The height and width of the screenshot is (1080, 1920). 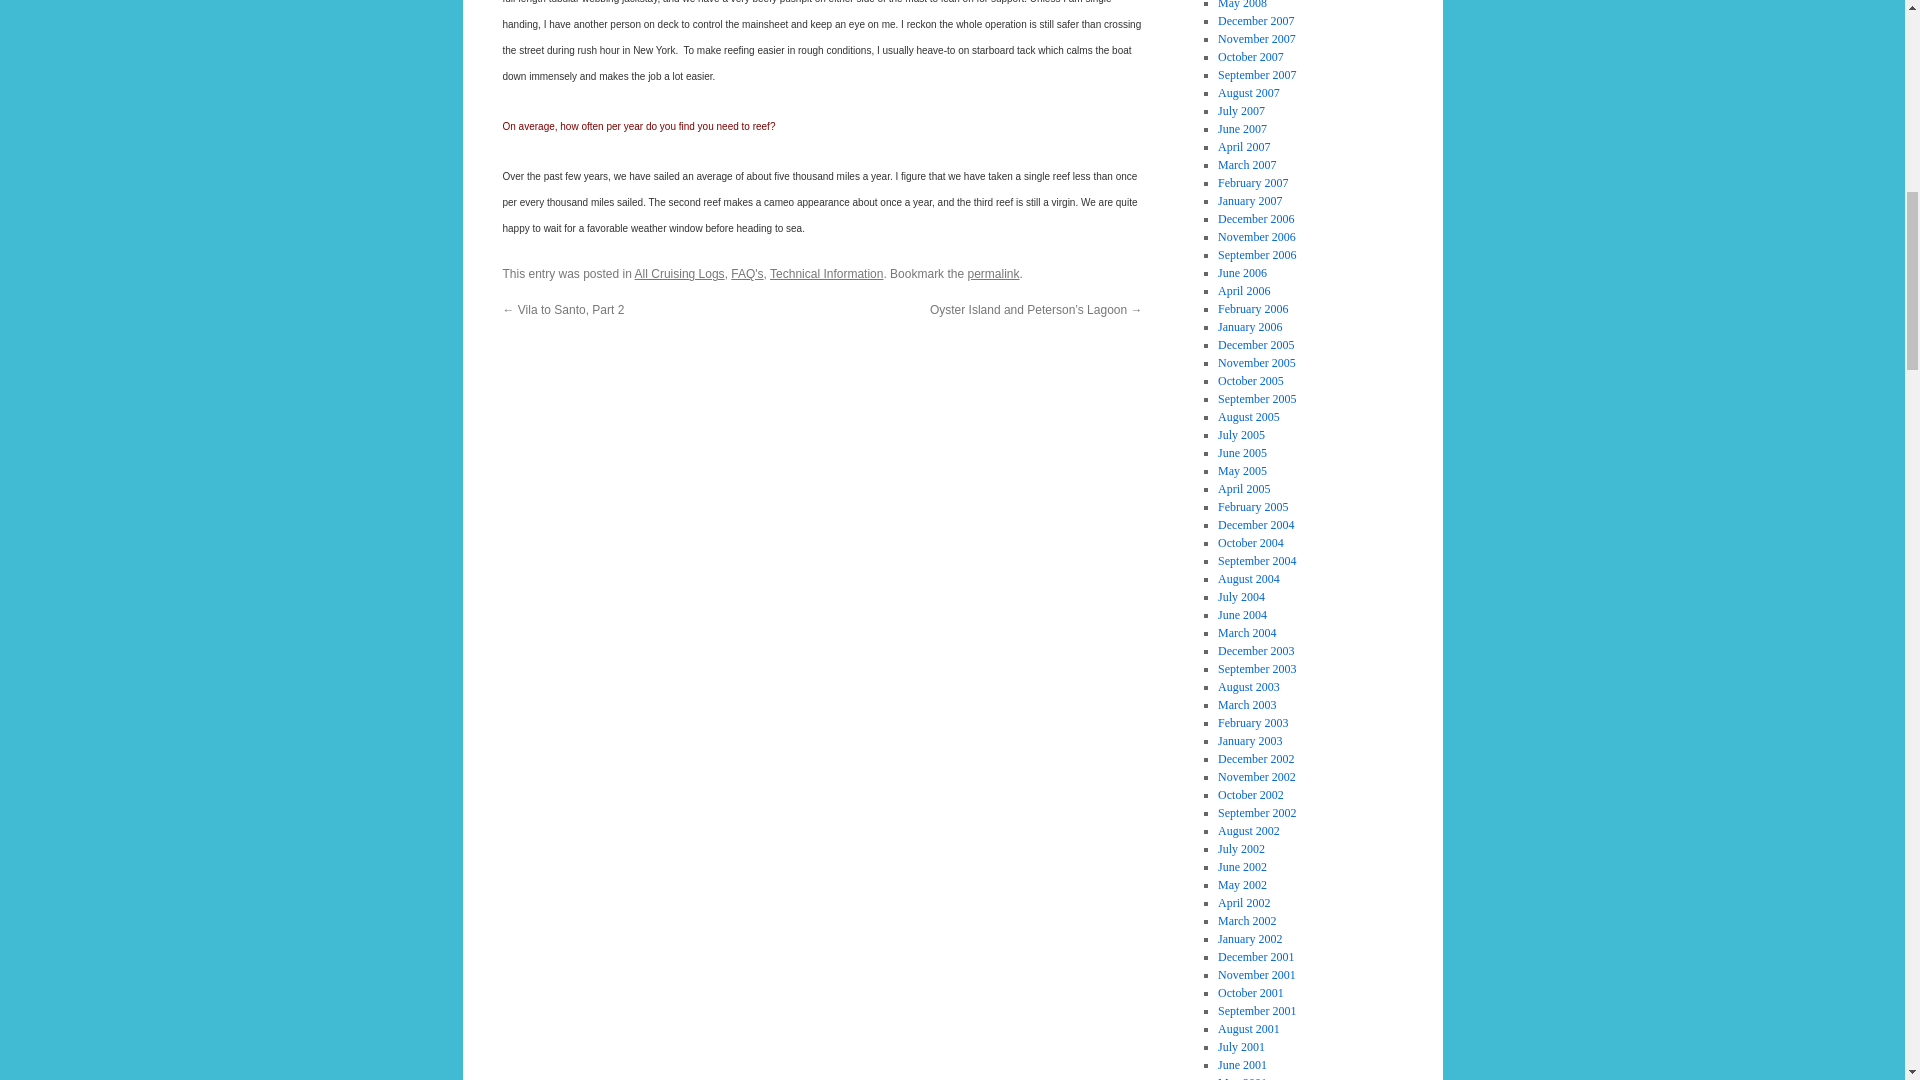 I want to click on All Cruising Logs, so click(x=680, y=273).